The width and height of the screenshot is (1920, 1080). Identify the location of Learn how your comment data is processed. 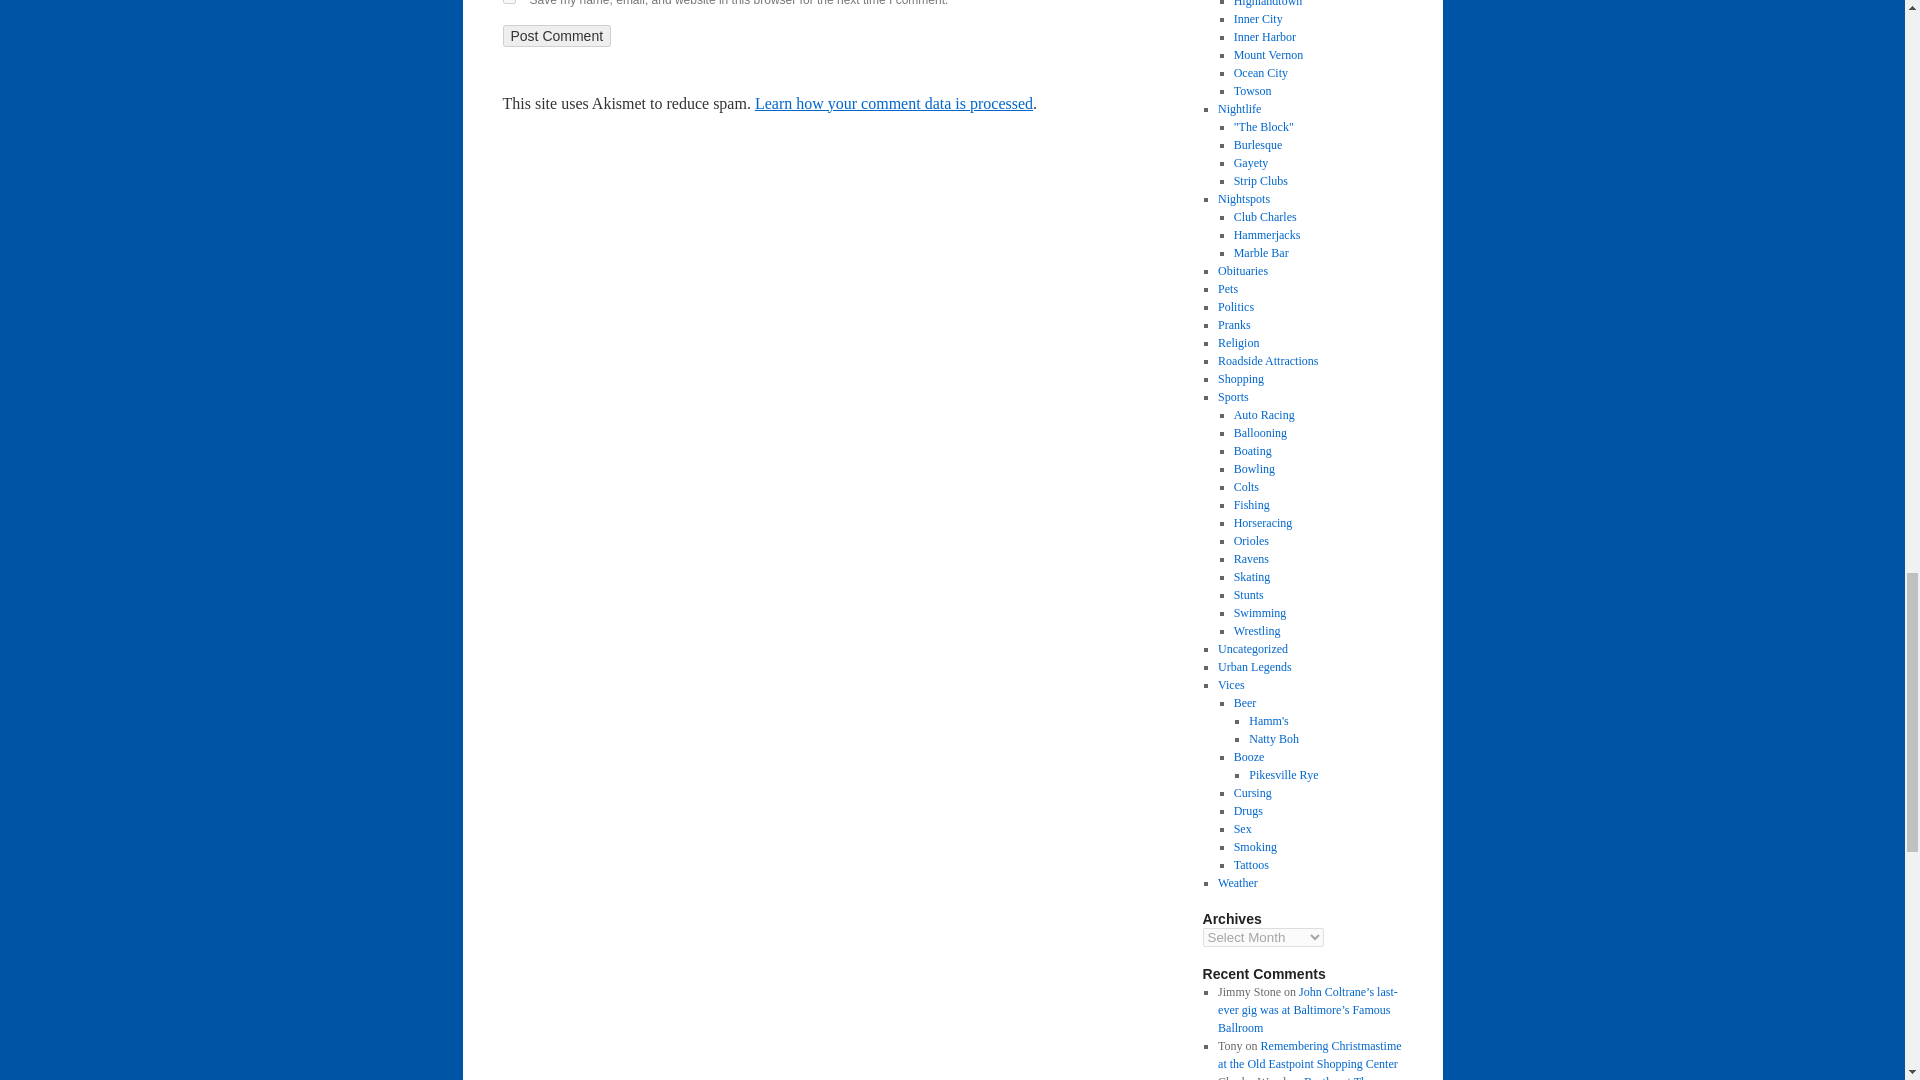
(893, 104).